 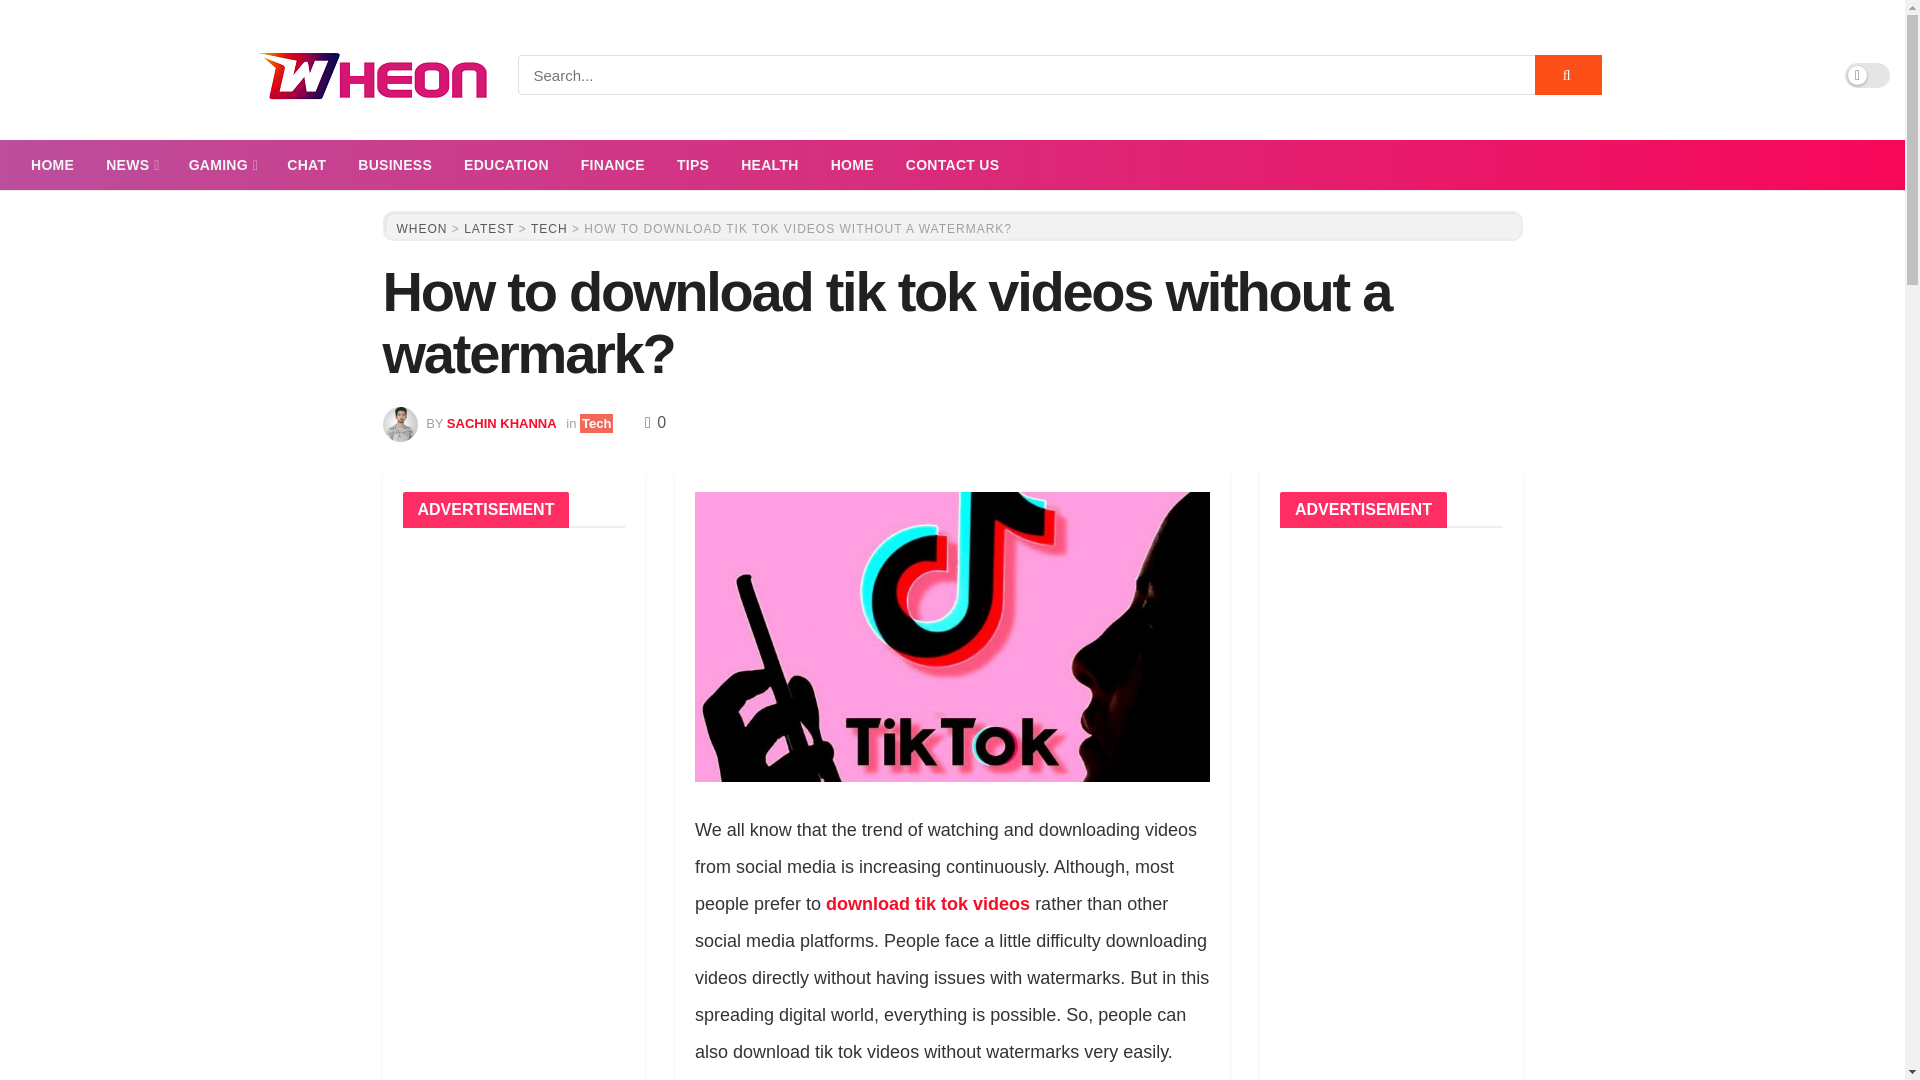 What do you see at coordinates (612, 165) in the screenshot?
I see `FINANCE` at bounding box center [612, 165].